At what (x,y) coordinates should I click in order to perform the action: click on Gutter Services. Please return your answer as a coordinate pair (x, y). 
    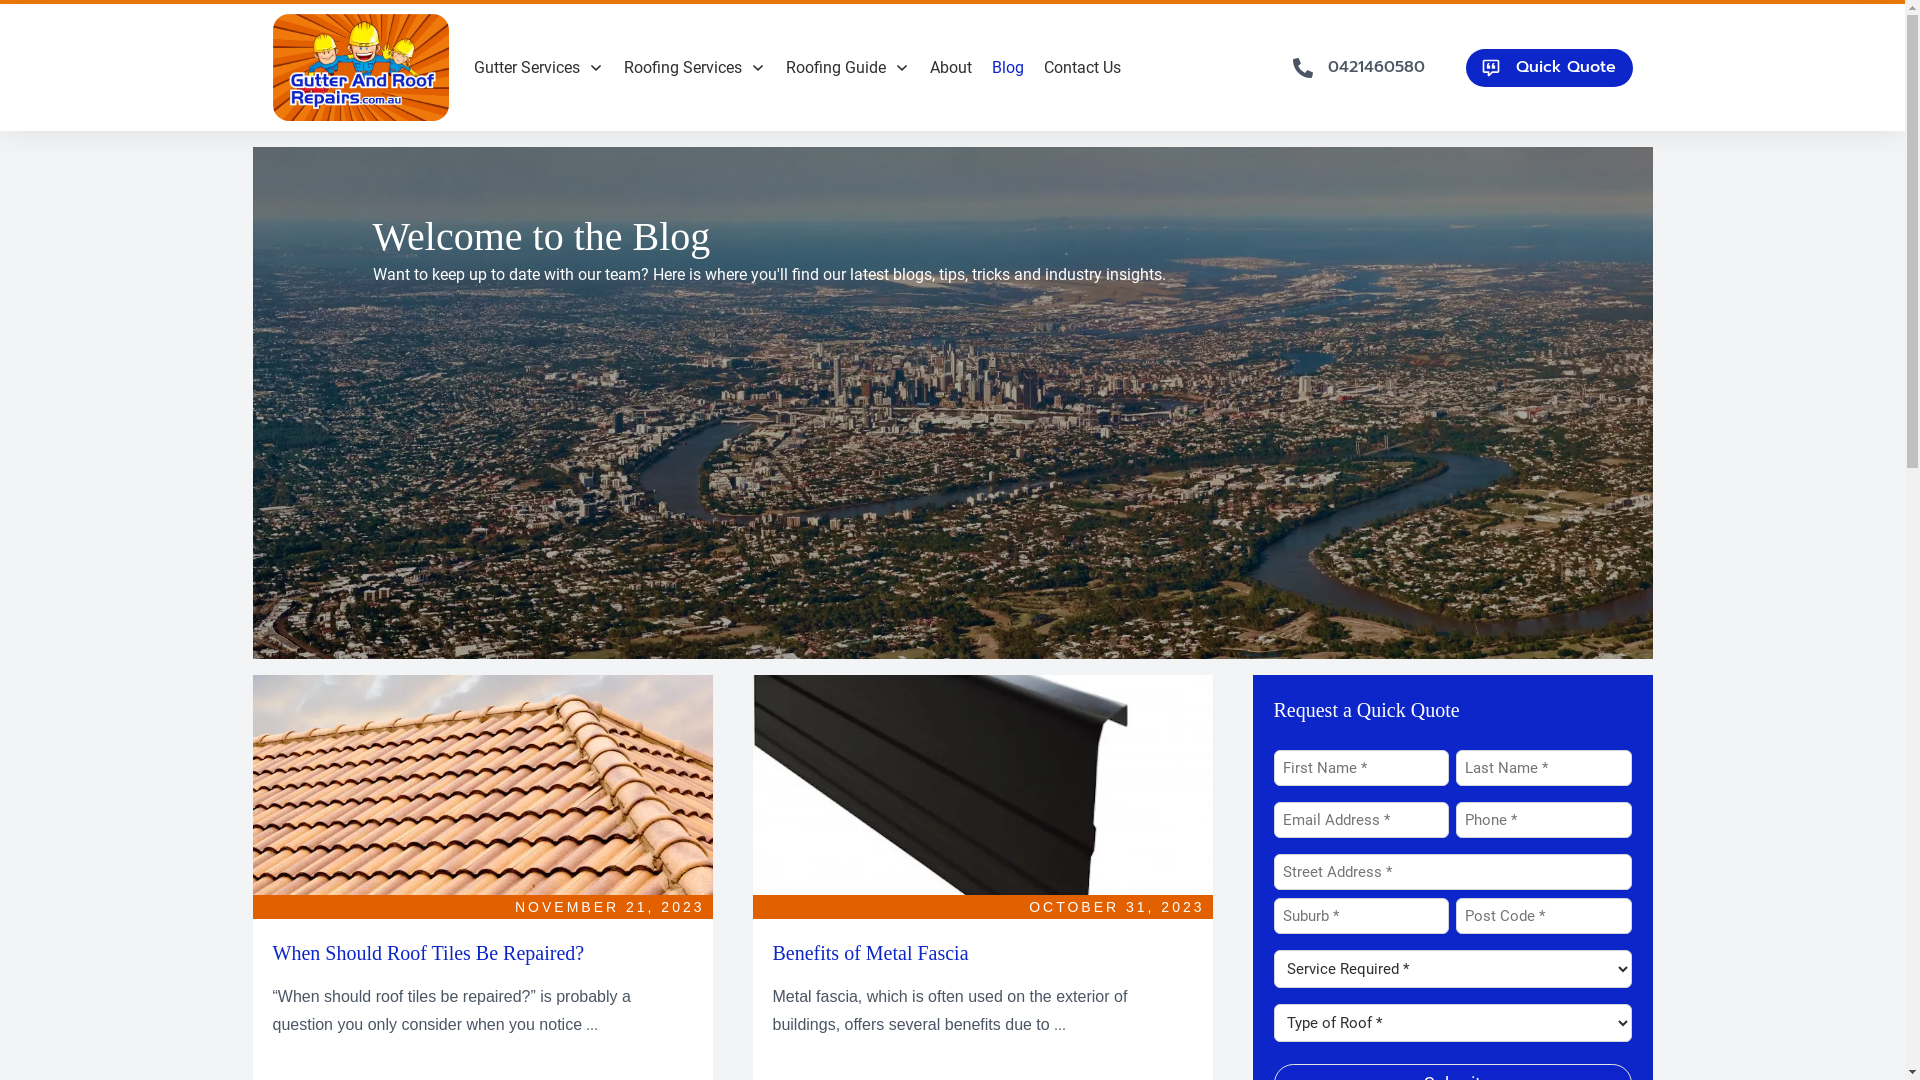
    Looking at the image, I should click on (539, 68).